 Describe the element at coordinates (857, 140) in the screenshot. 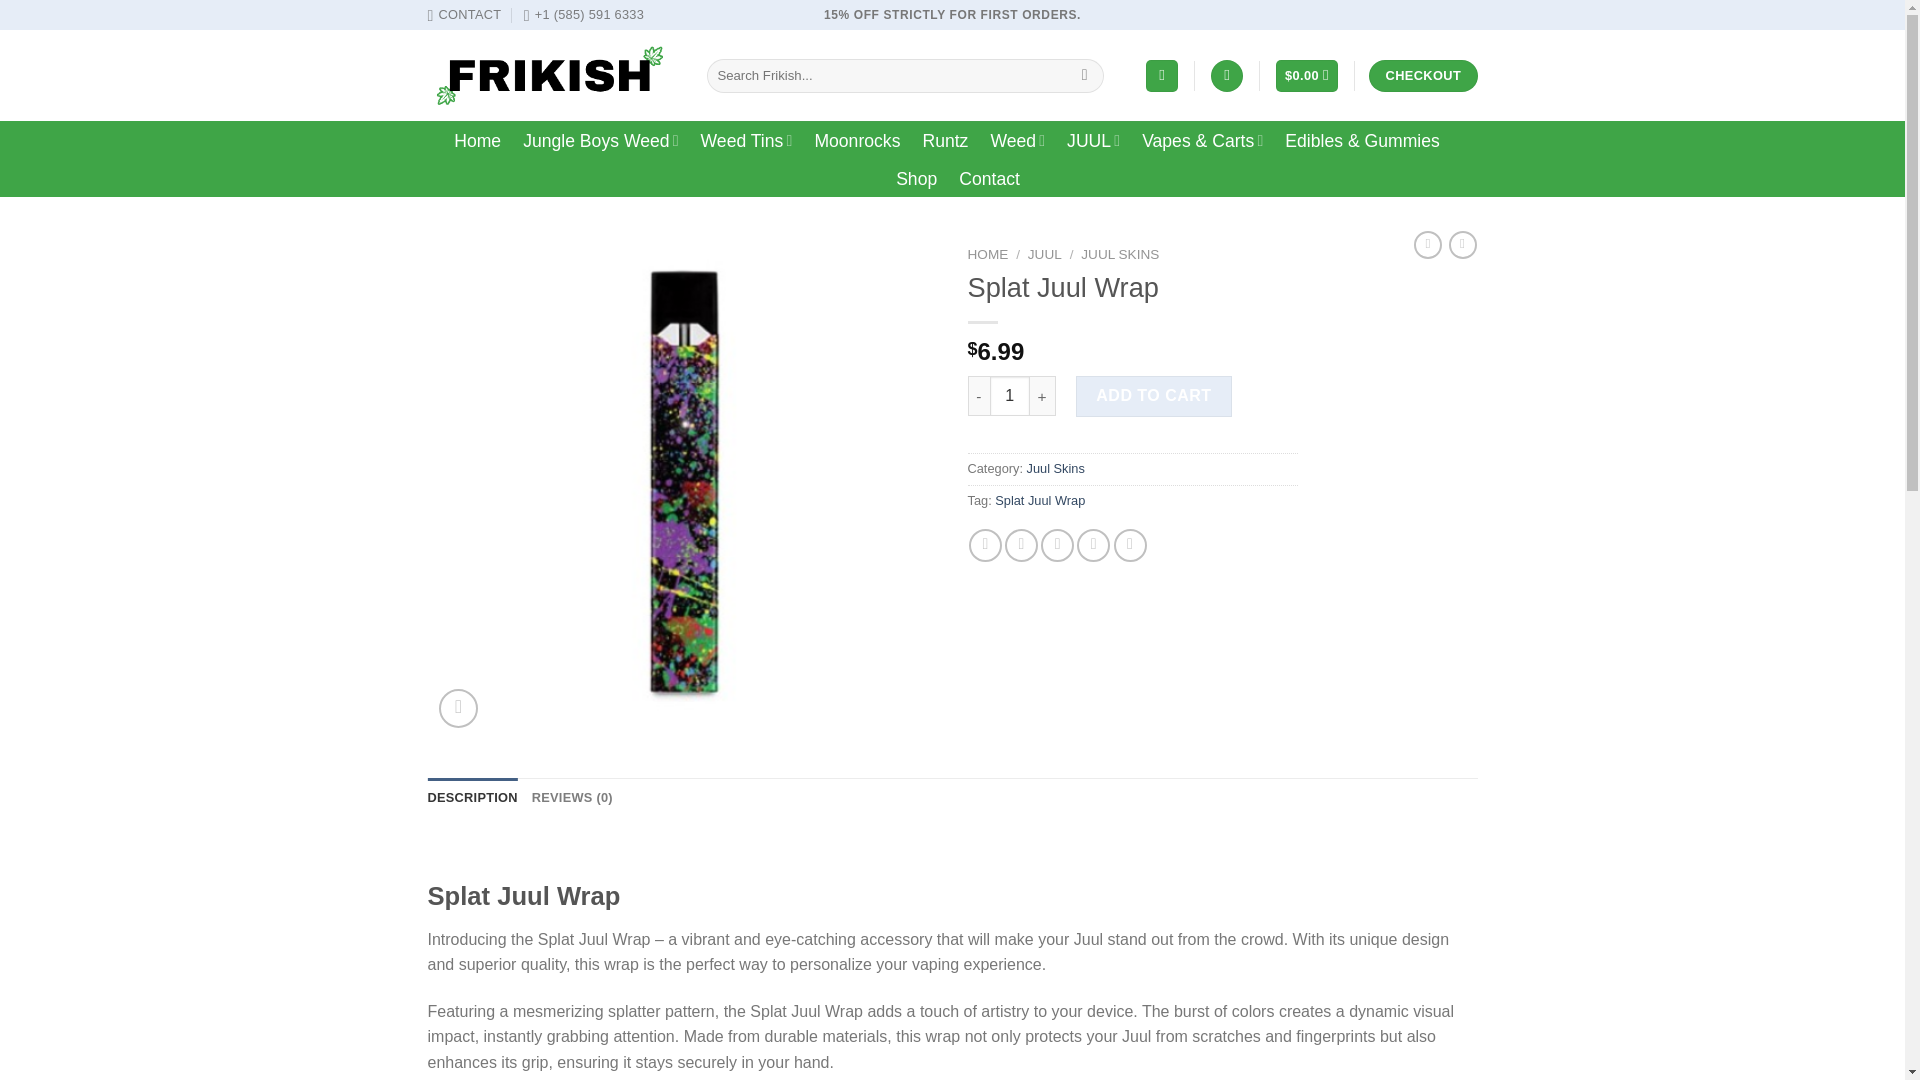

I see `Moonrocks` at that location.